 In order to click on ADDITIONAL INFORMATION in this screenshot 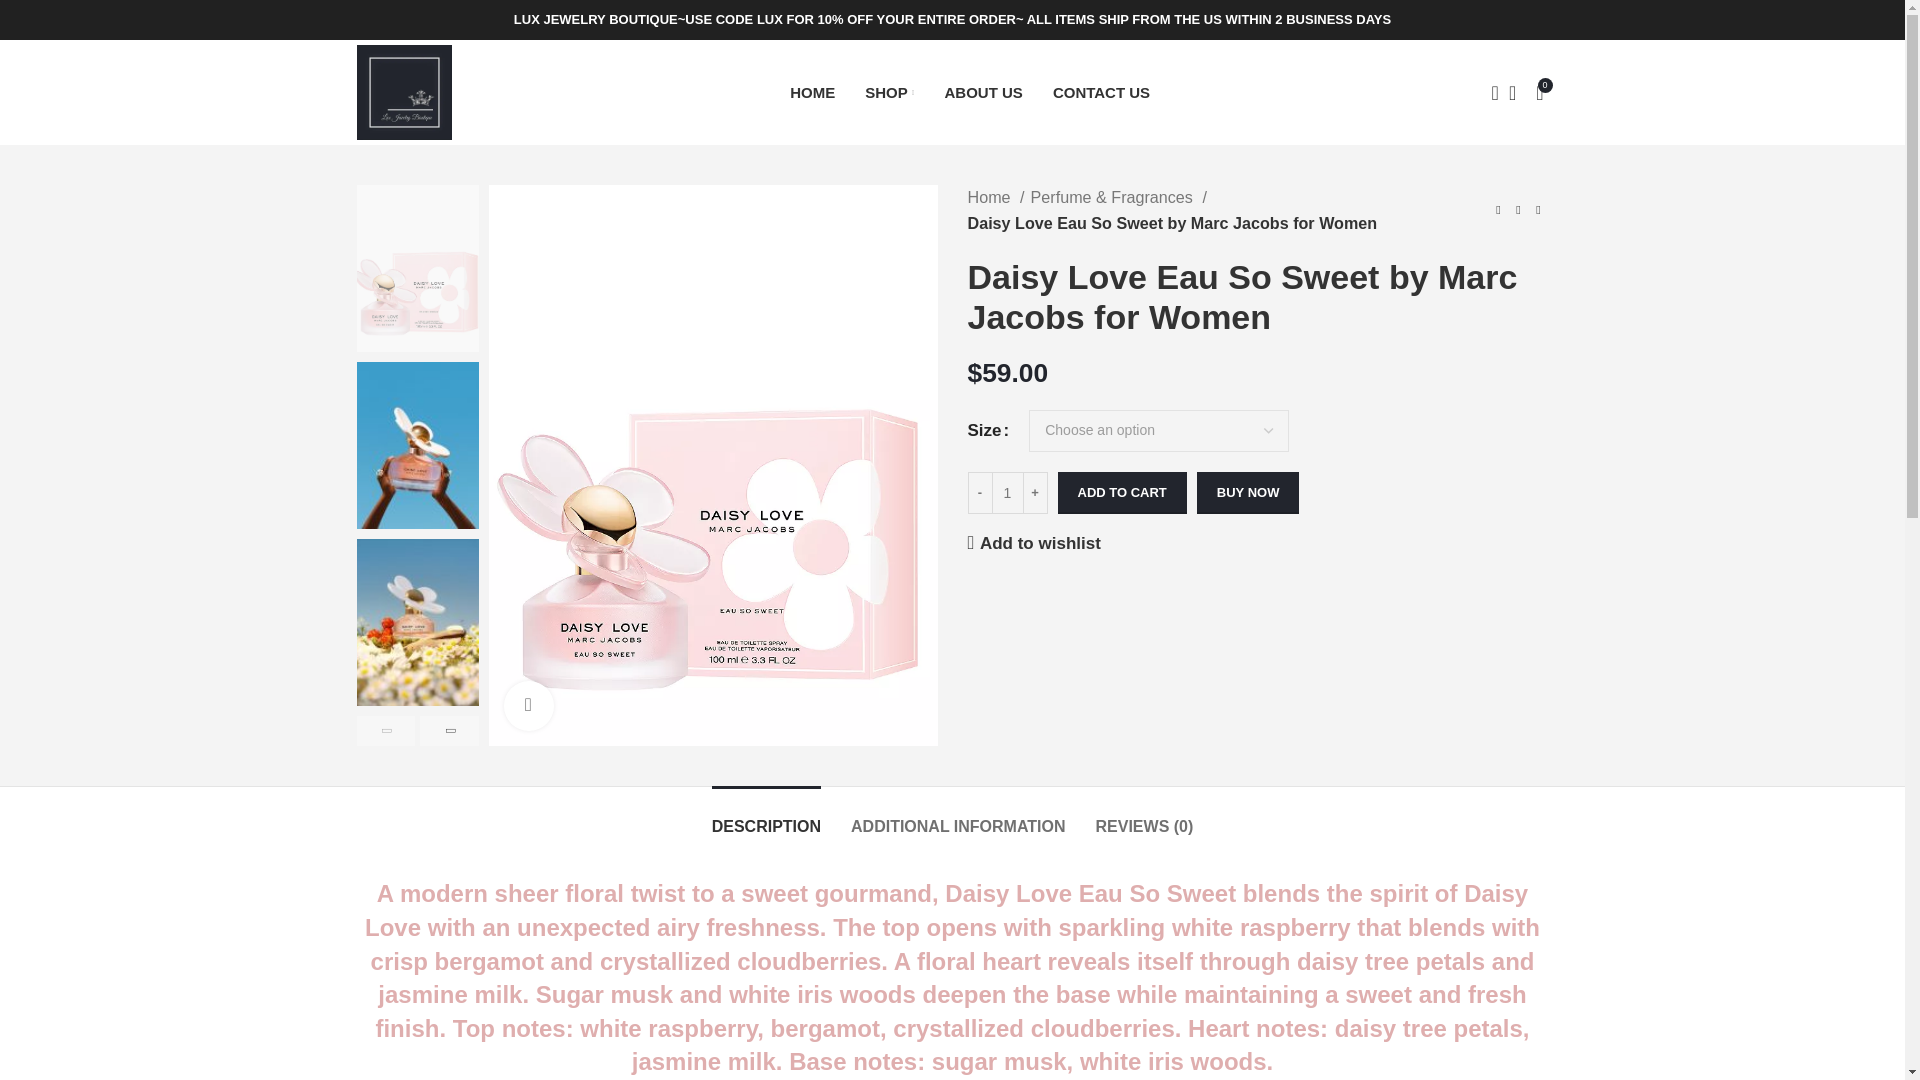, I will do `click(958, 816)`.